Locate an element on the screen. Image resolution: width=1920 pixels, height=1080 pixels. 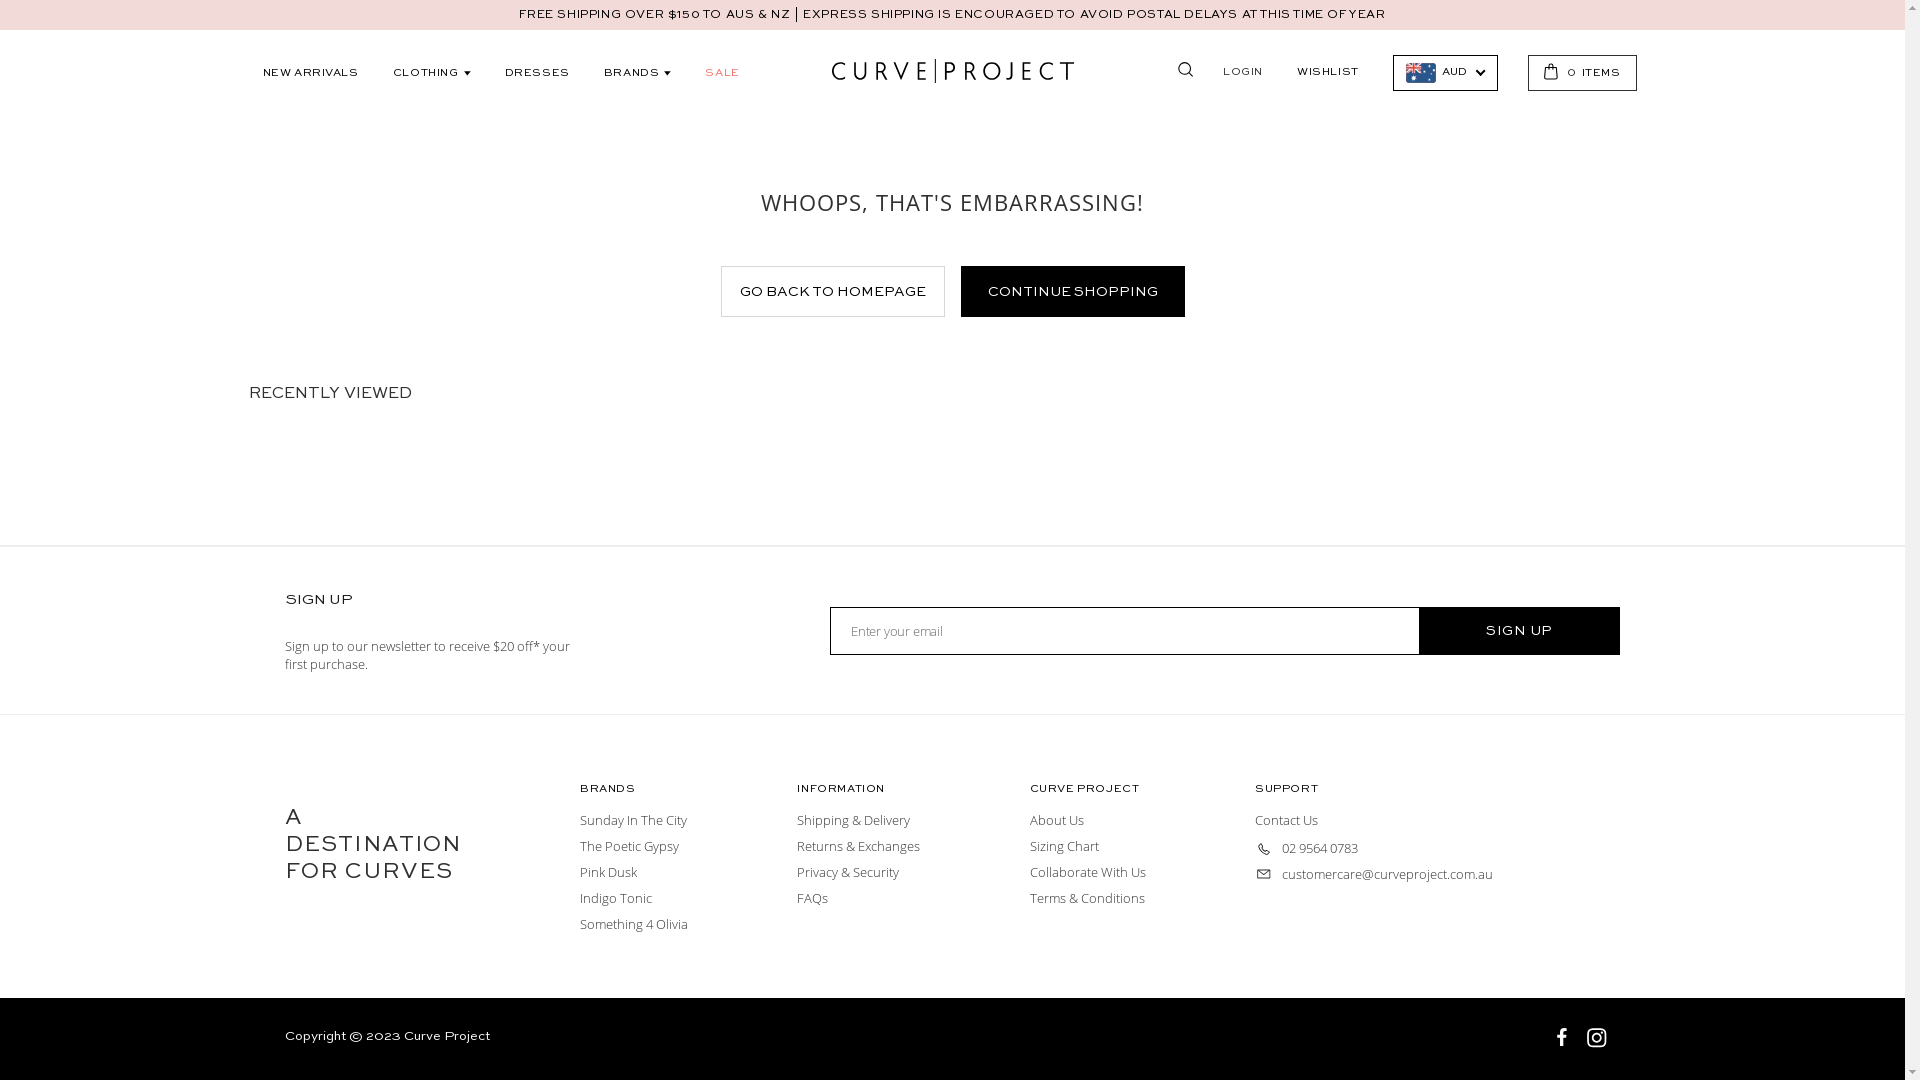
About Us is located at coordinates (1060, 820).